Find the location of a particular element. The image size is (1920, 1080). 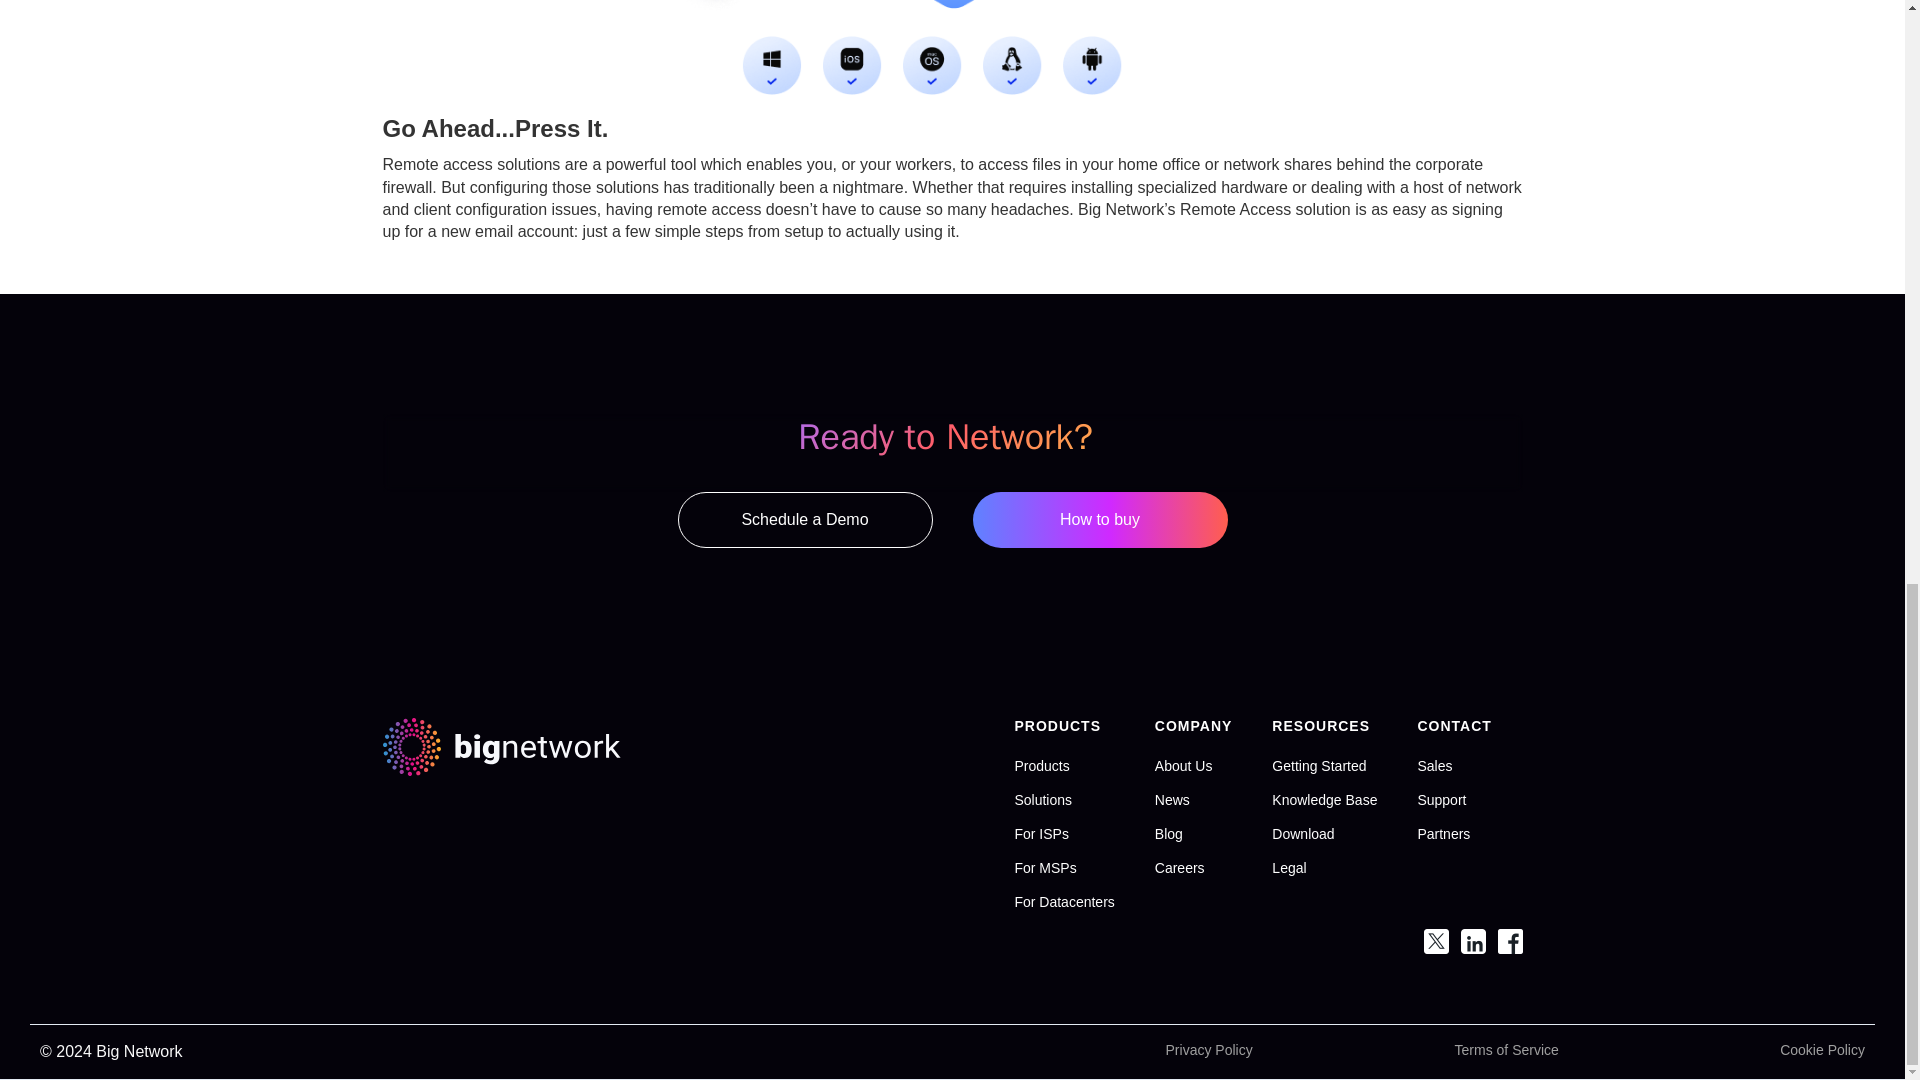

For Datacenters is located at coordinates (1063, 902).